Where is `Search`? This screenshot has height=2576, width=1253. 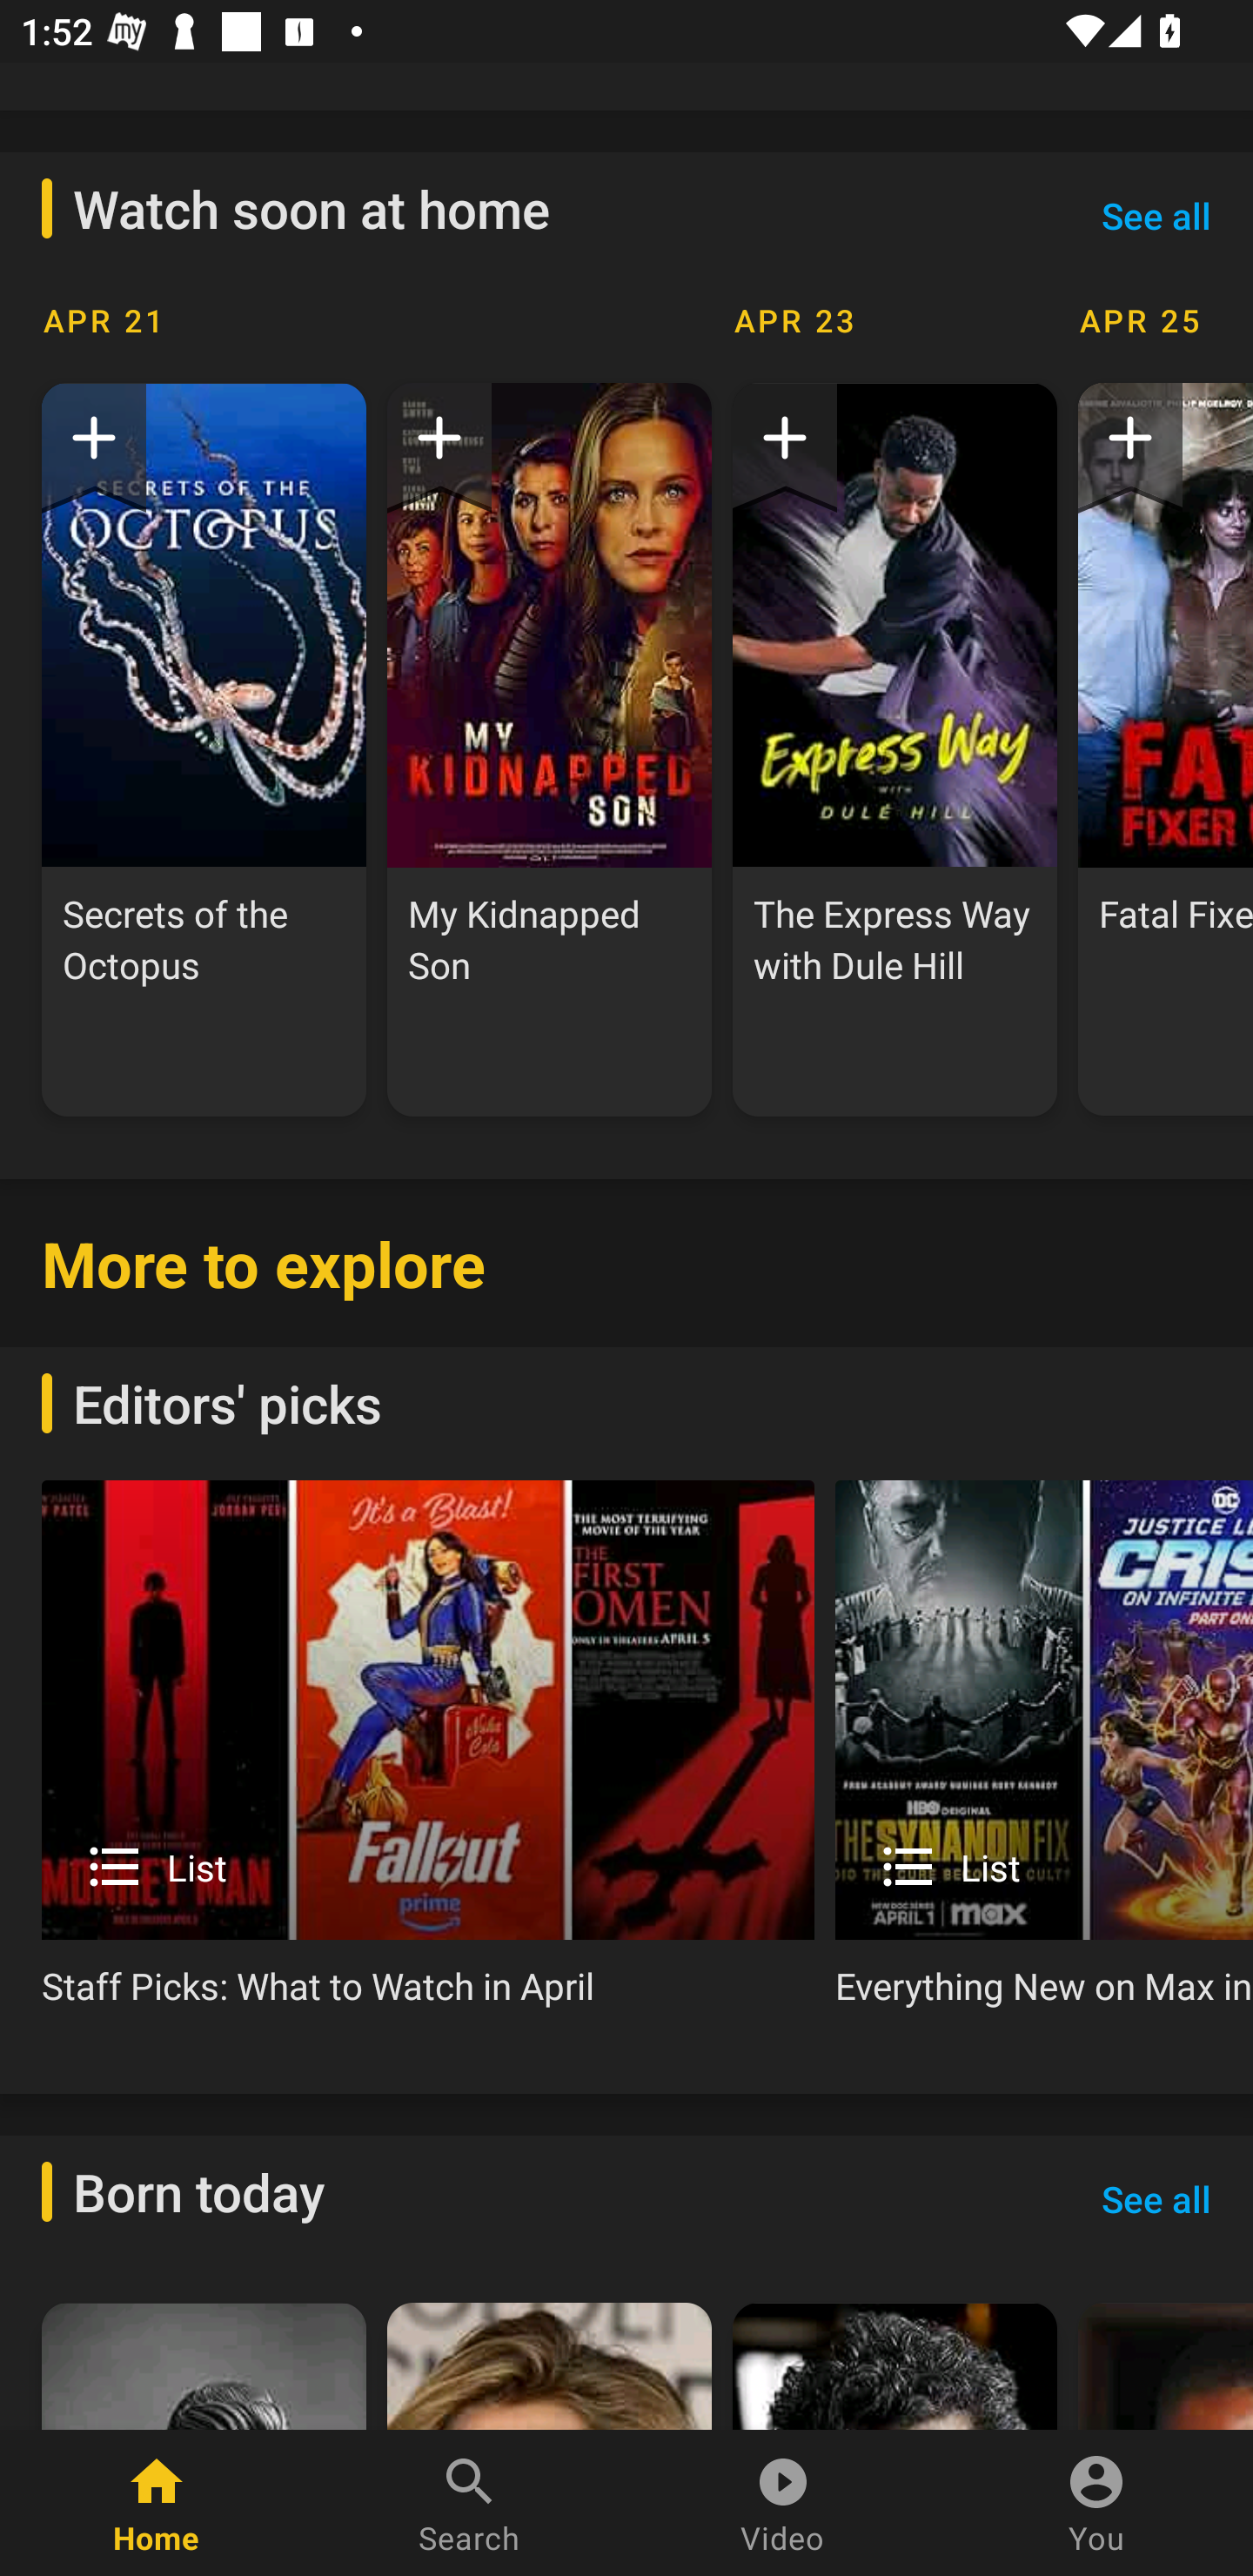
Search is located at coordinates (470, 2503).